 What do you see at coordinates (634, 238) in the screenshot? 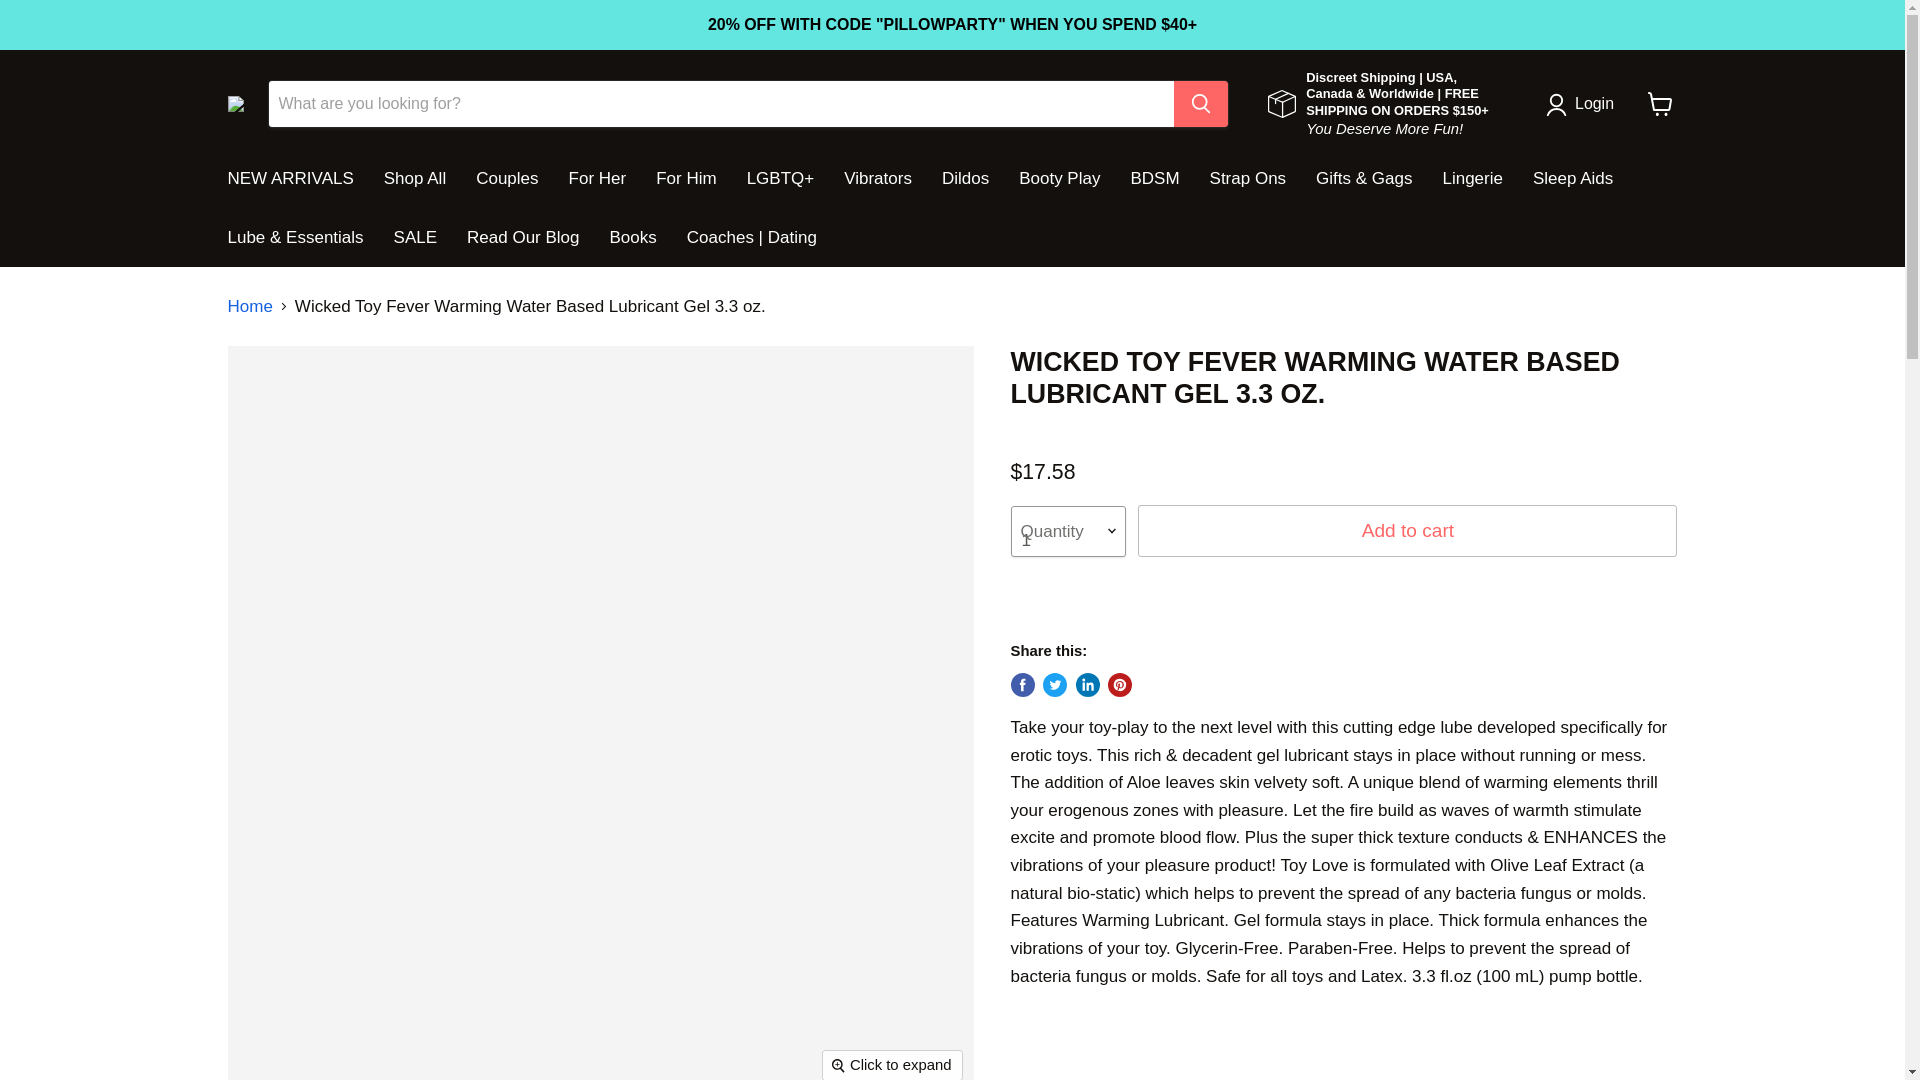
I see `Books` at bounding box center [634, 238].